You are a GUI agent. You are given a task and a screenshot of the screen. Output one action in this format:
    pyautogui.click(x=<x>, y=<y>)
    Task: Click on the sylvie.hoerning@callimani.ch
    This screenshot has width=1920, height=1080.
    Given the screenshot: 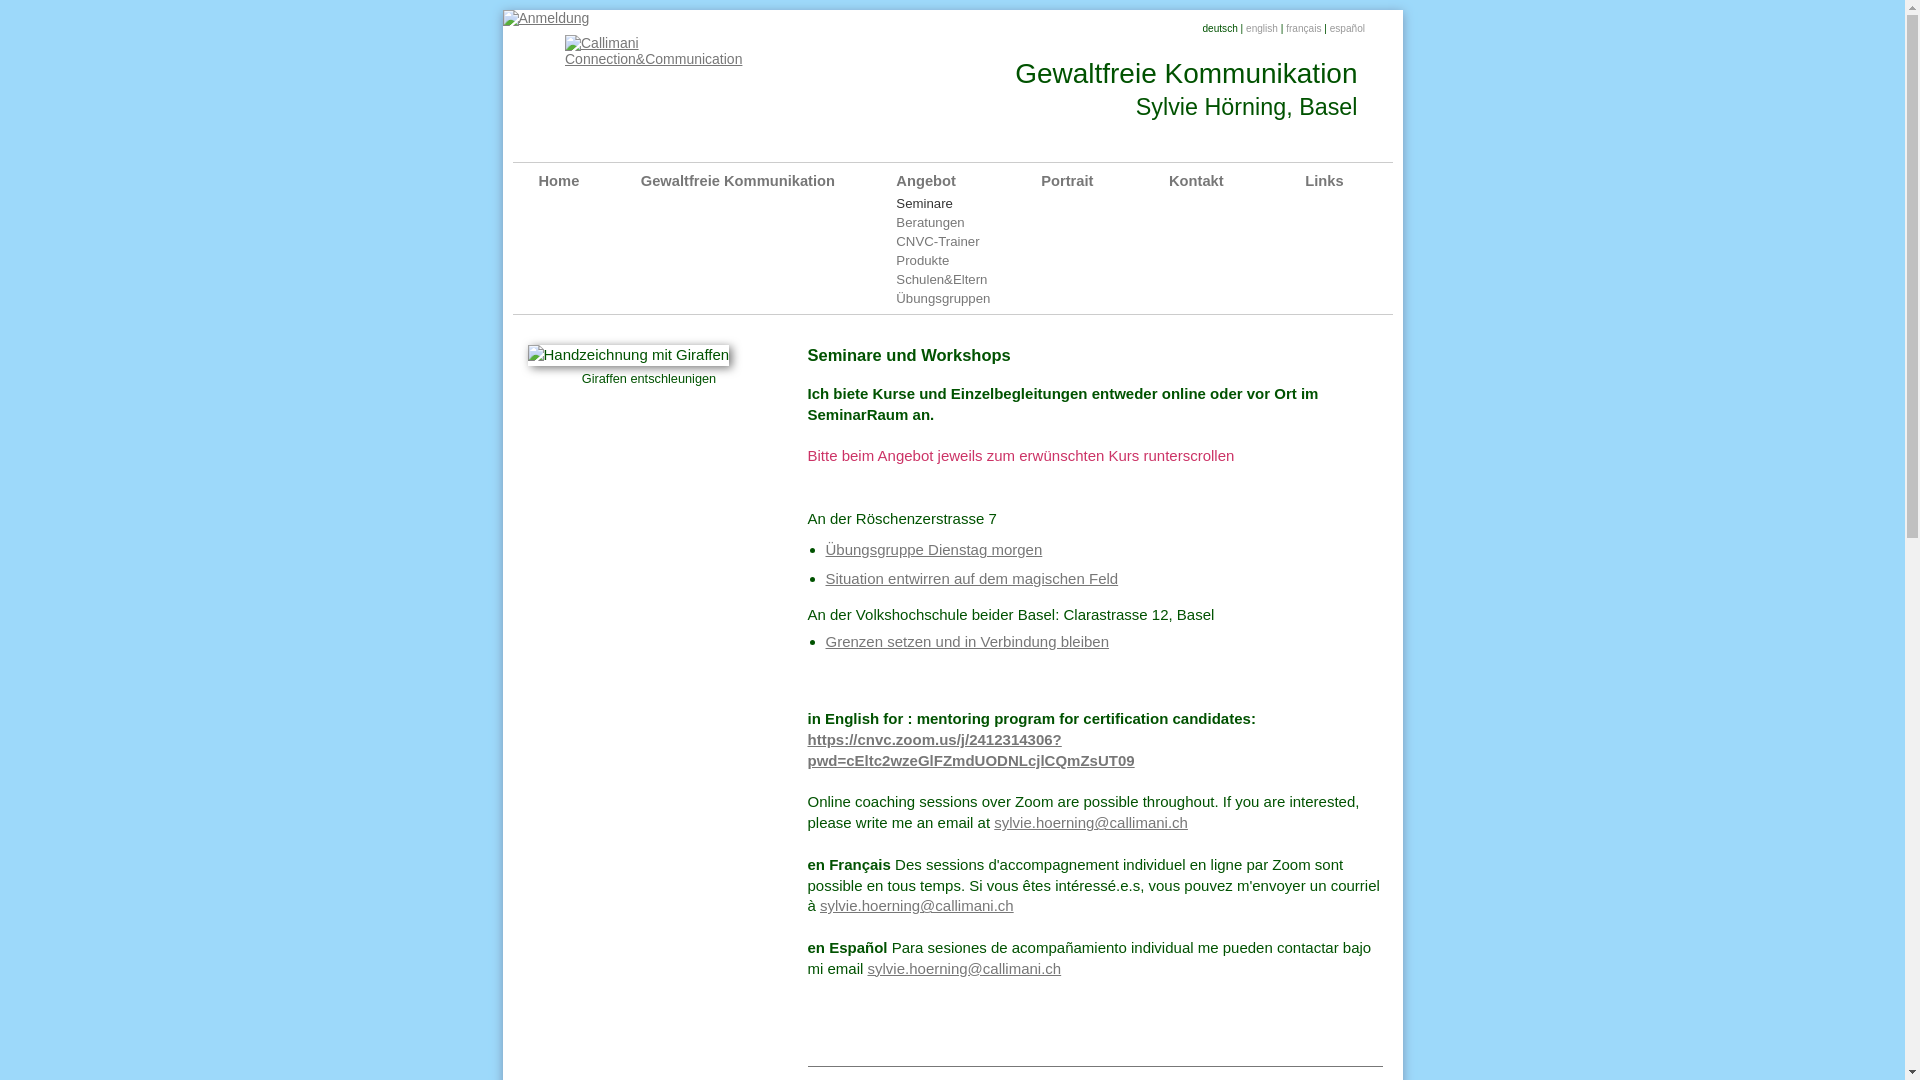 What is the action you would take?
    pyautogui.click(x=965, y=968)
    